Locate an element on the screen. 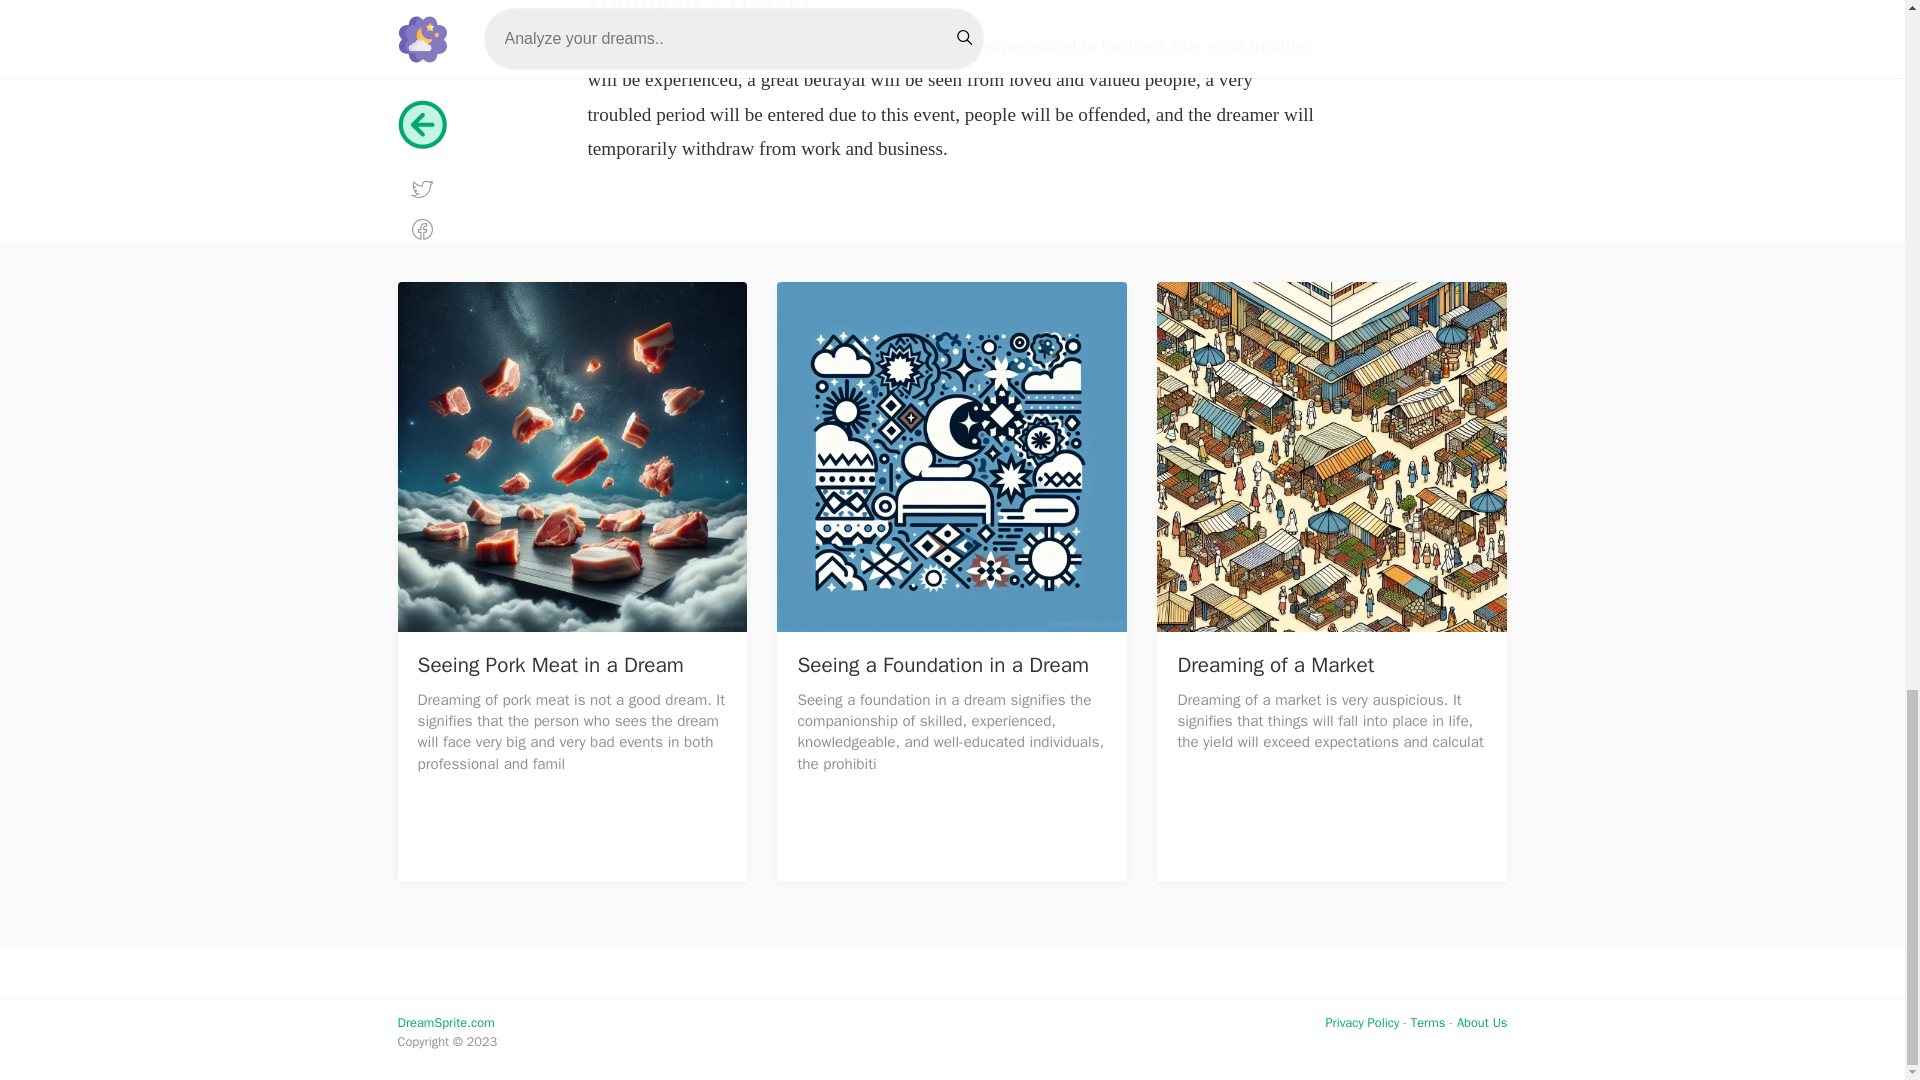  Hiding in a Dream is located at coordinates (698, 10).